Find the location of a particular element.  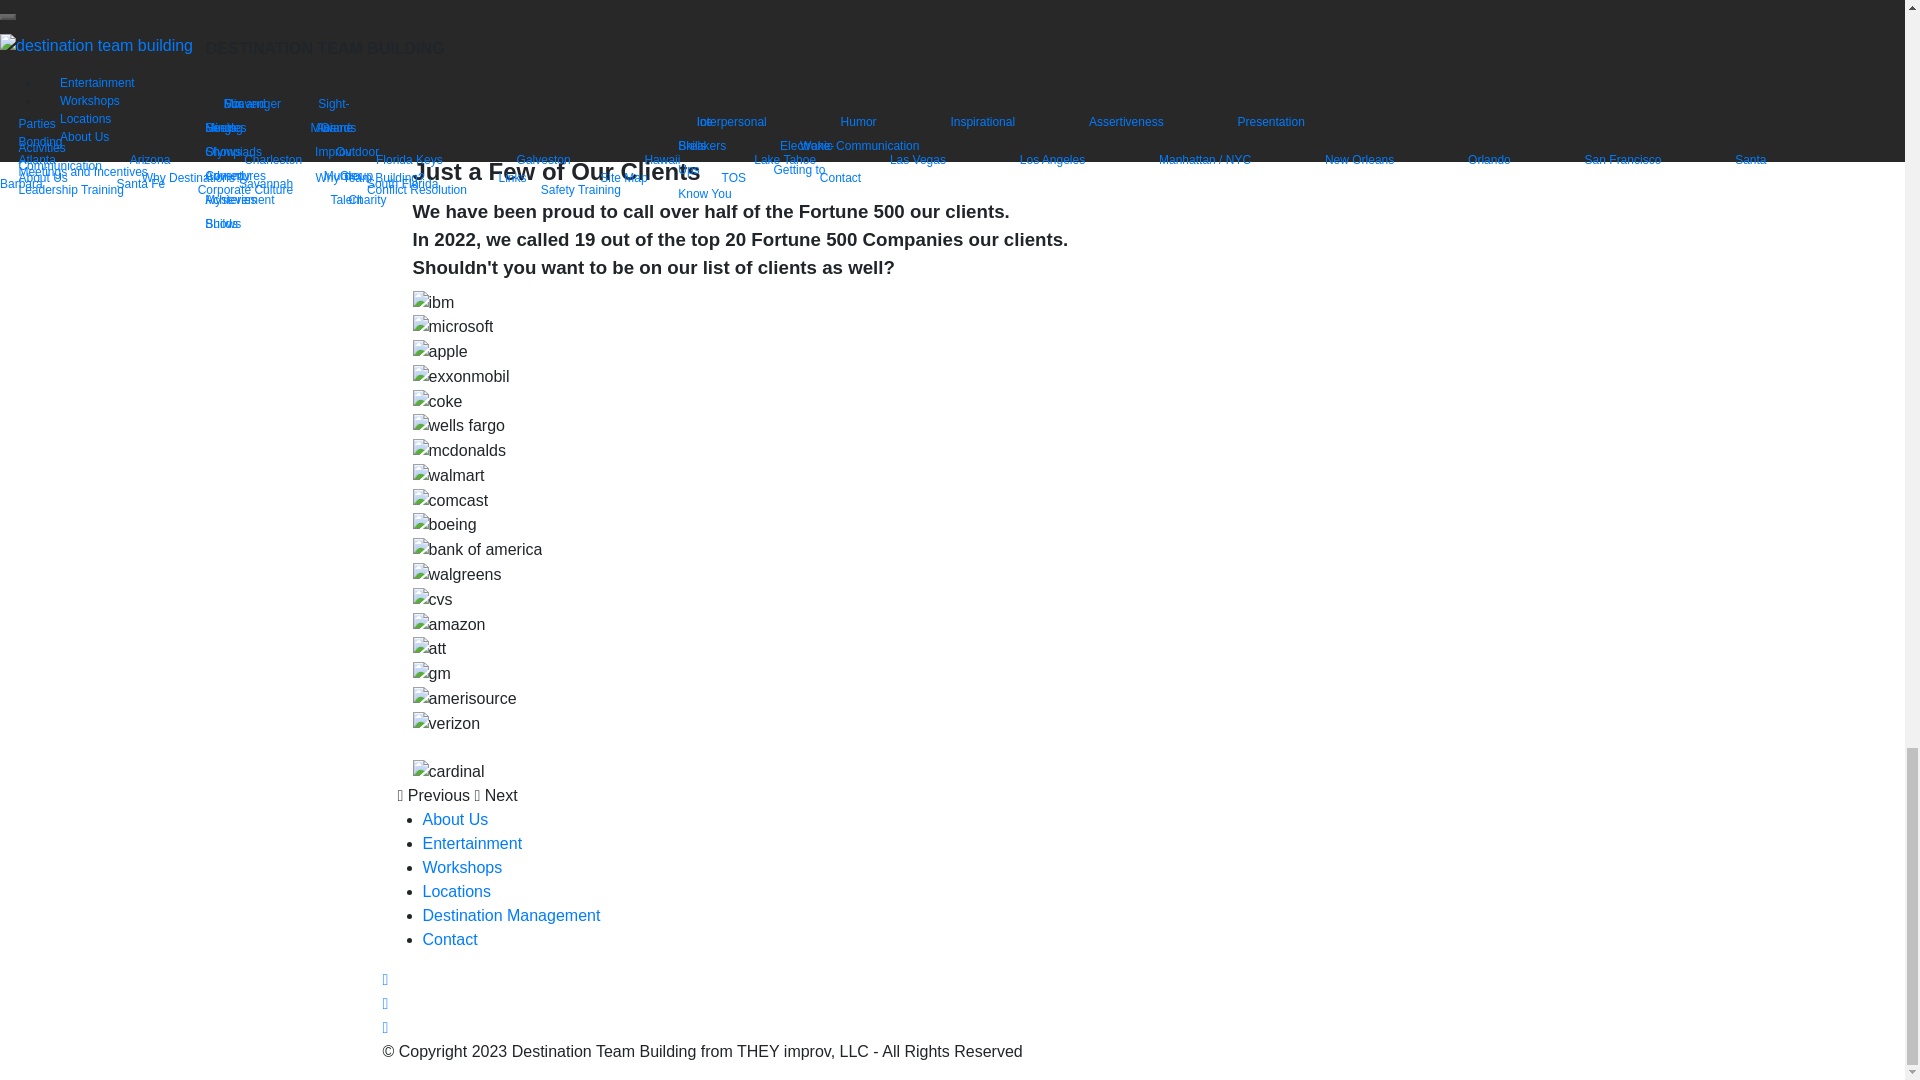

About Us is located at coordinates (454, 820).